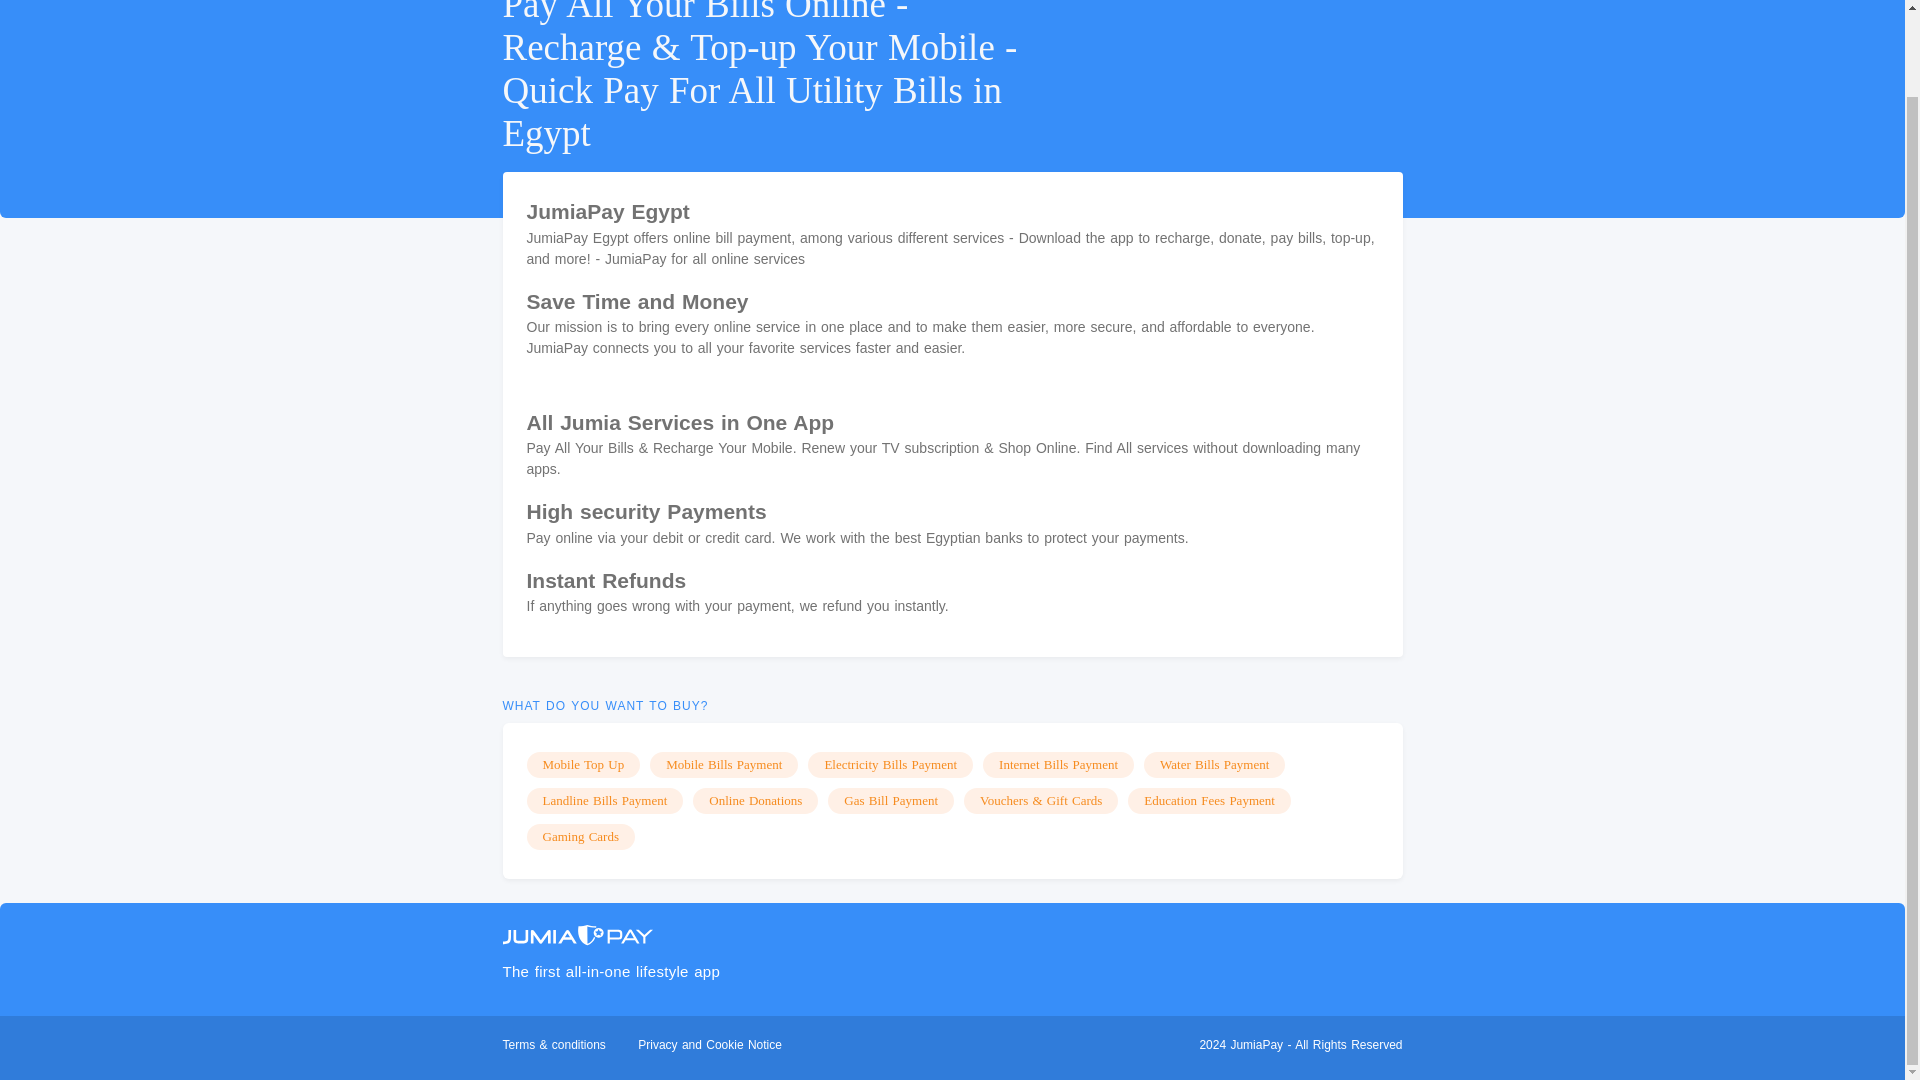 This screenshot has height=1080, width=1920. I want to click on JumiaPay, so click(576, 934).